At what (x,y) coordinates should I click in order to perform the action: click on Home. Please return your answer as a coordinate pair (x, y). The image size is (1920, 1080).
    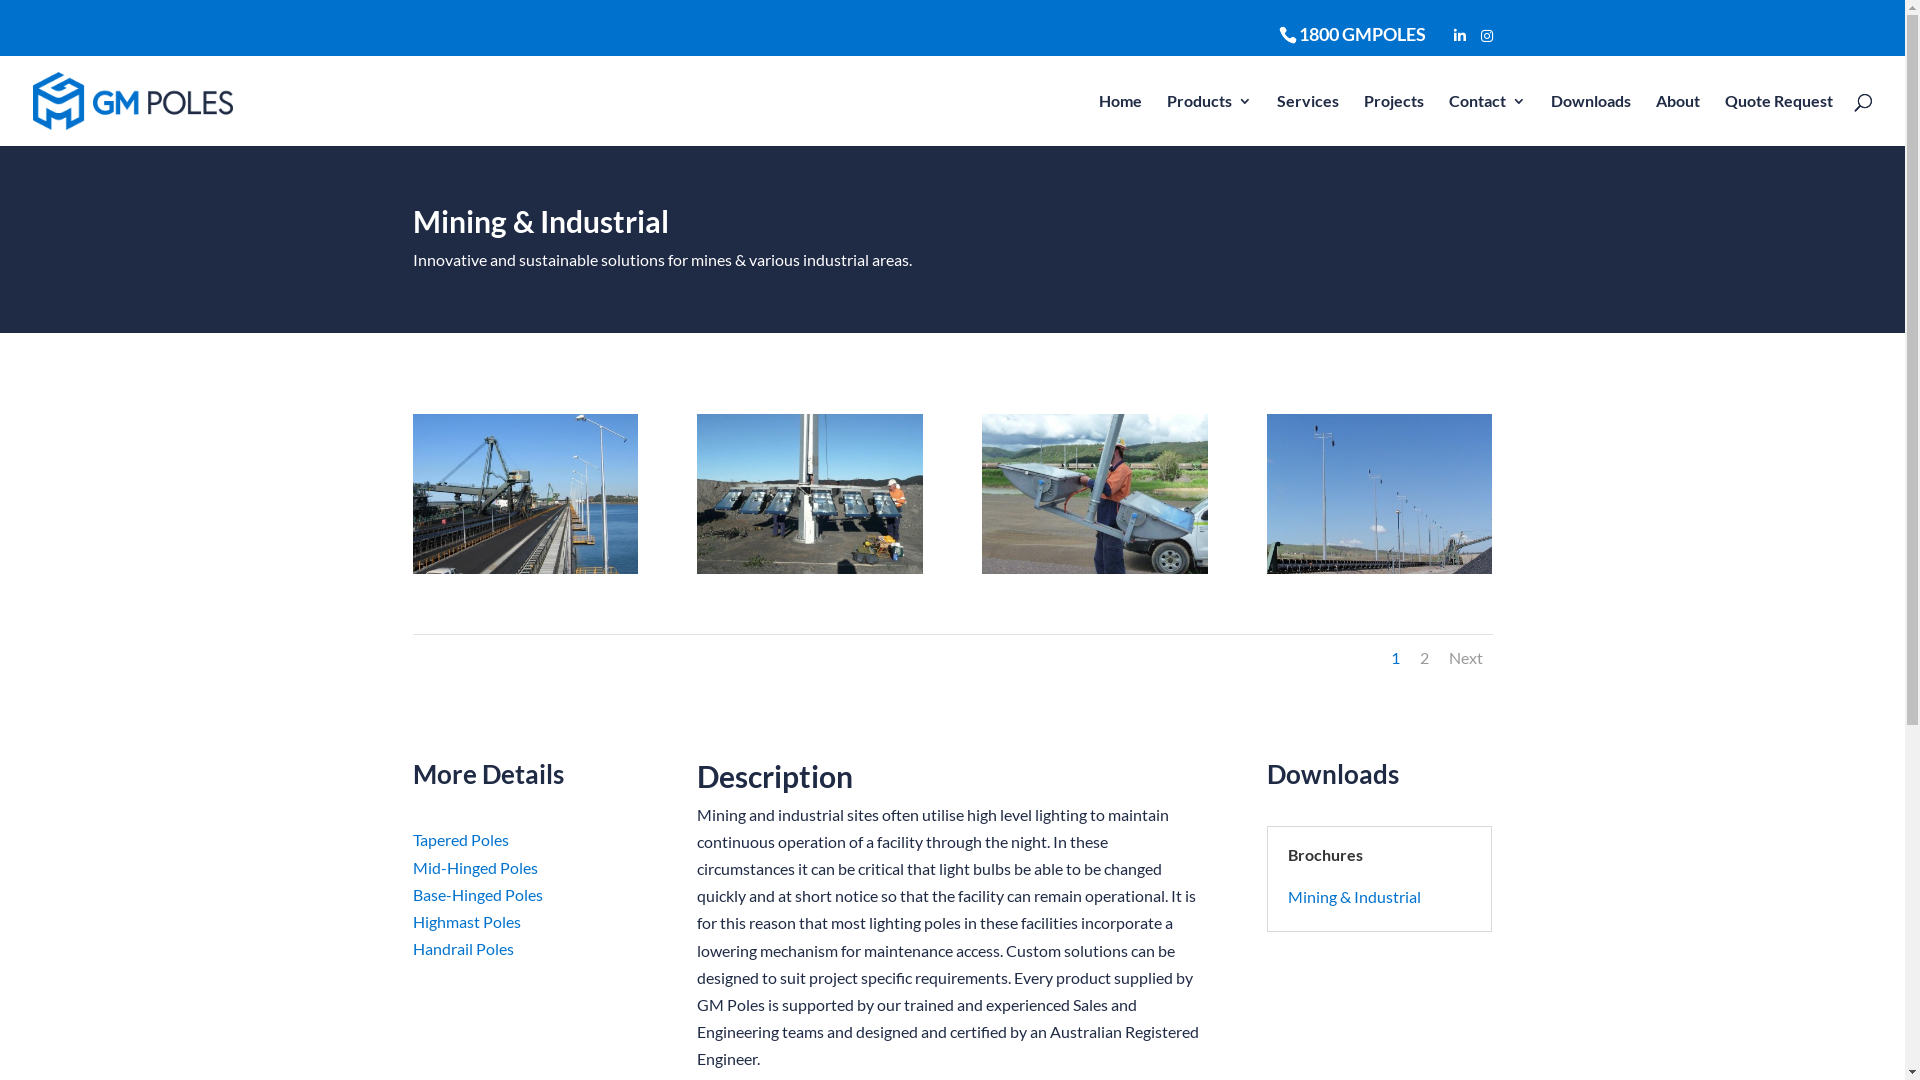
    Looking at the image, I should click on (1120, 120).